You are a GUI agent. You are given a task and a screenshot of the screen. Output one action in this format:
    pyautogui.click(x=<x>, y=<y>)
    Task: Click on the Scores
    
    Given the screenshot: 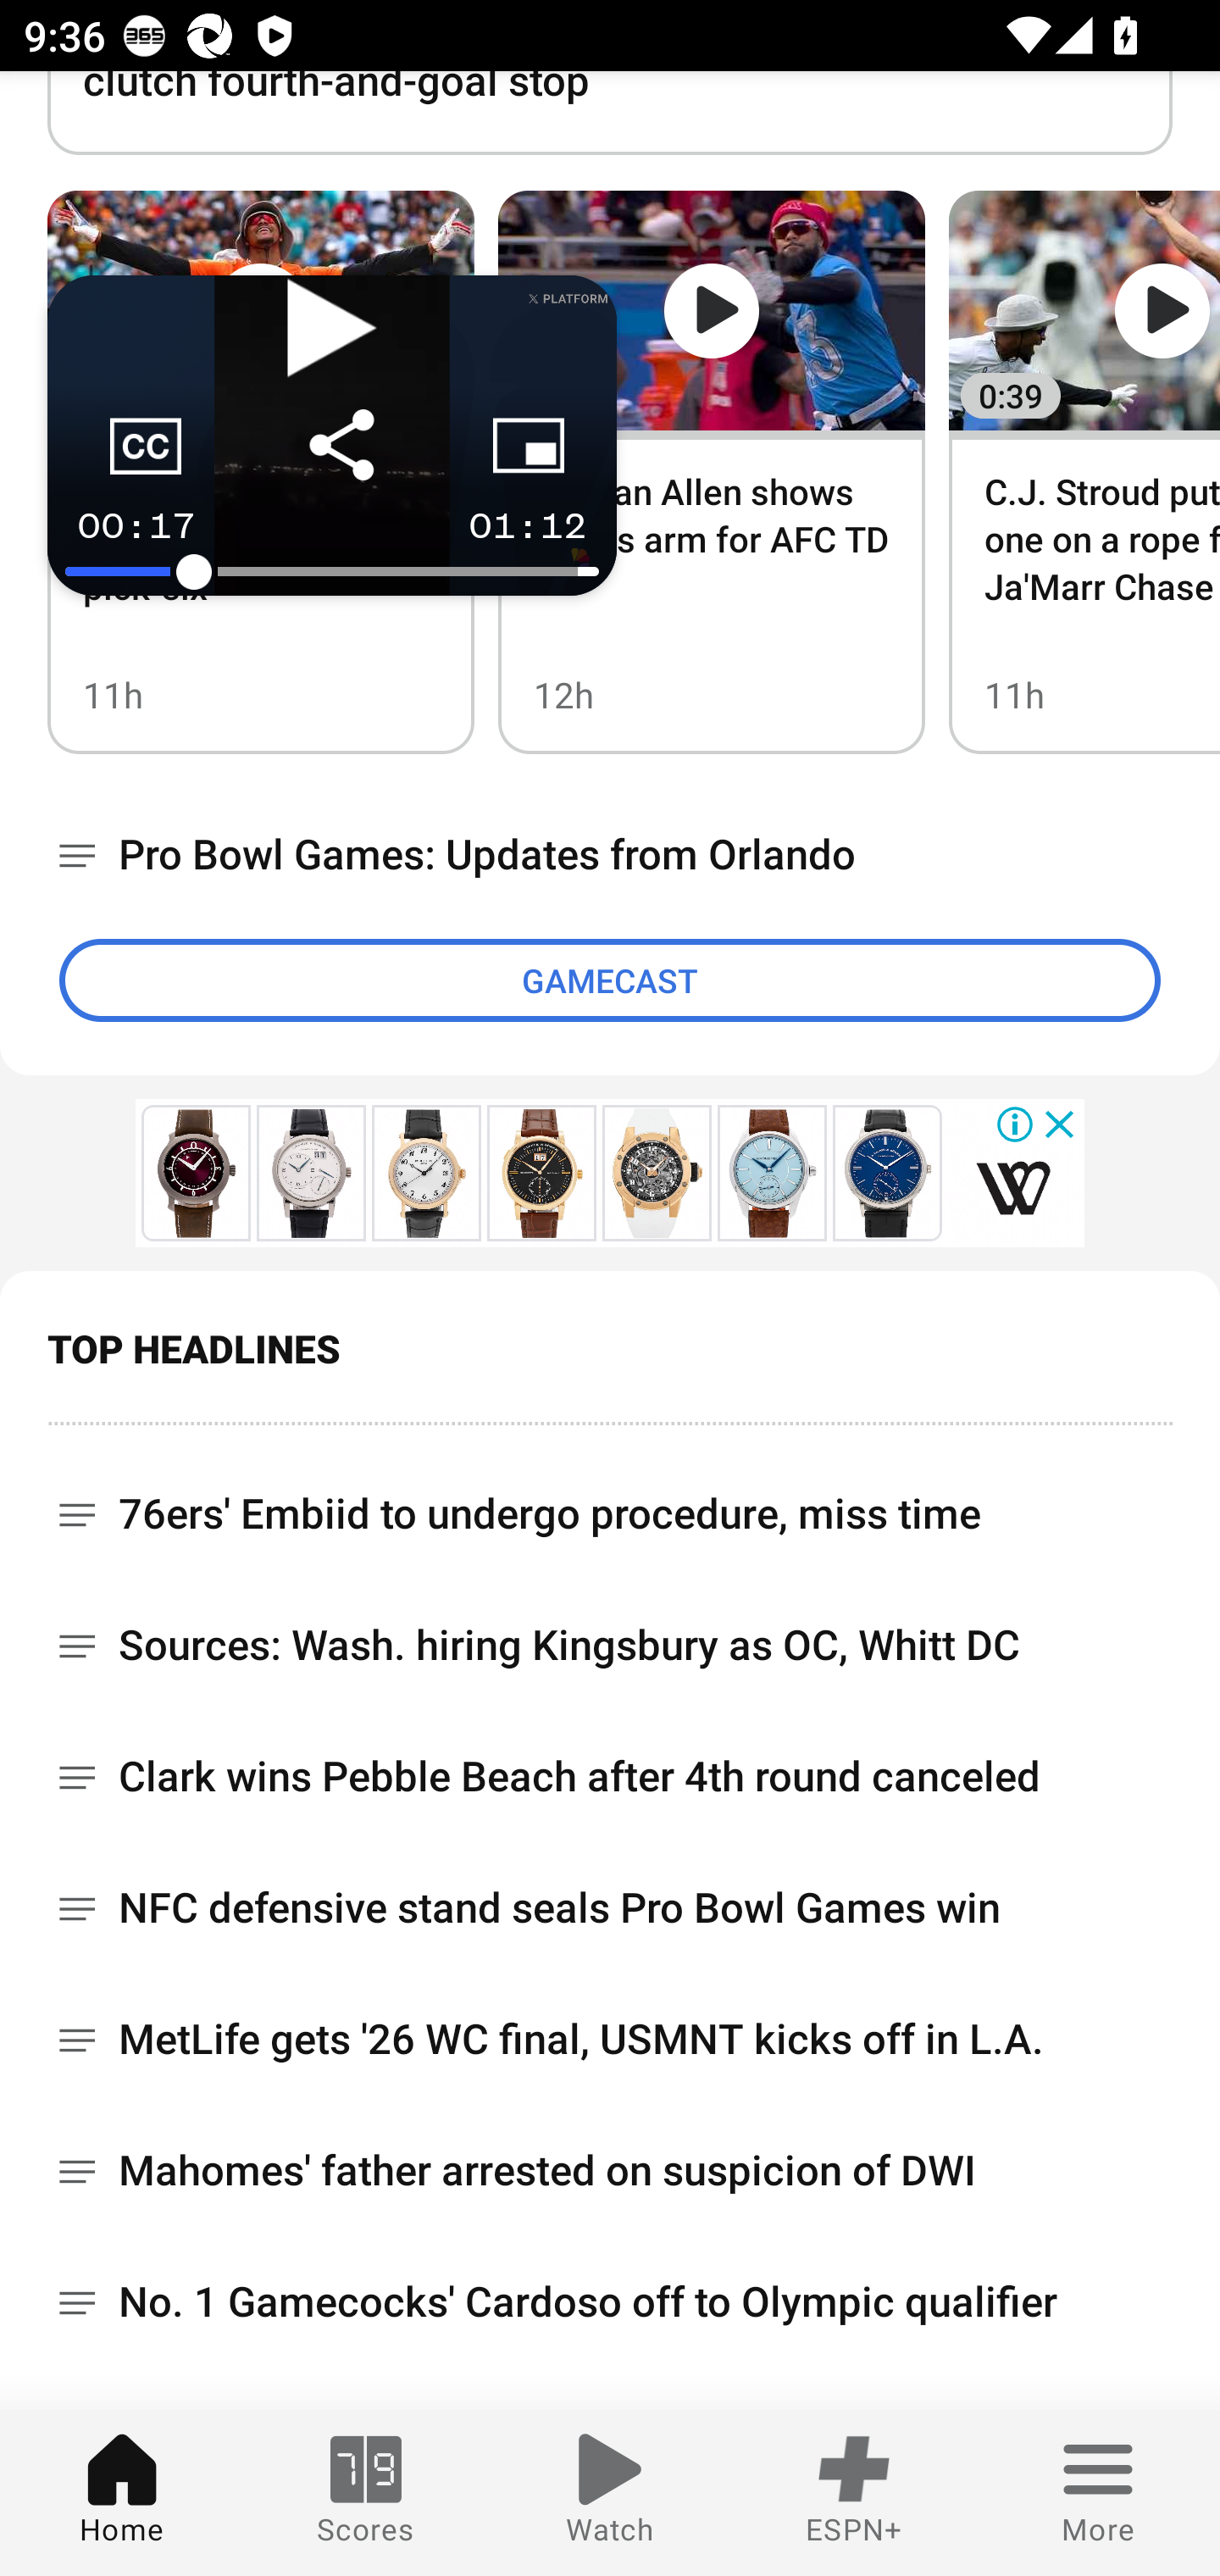 What is the action you would take?
    pyautogui.click(x=366, y=2493)
    